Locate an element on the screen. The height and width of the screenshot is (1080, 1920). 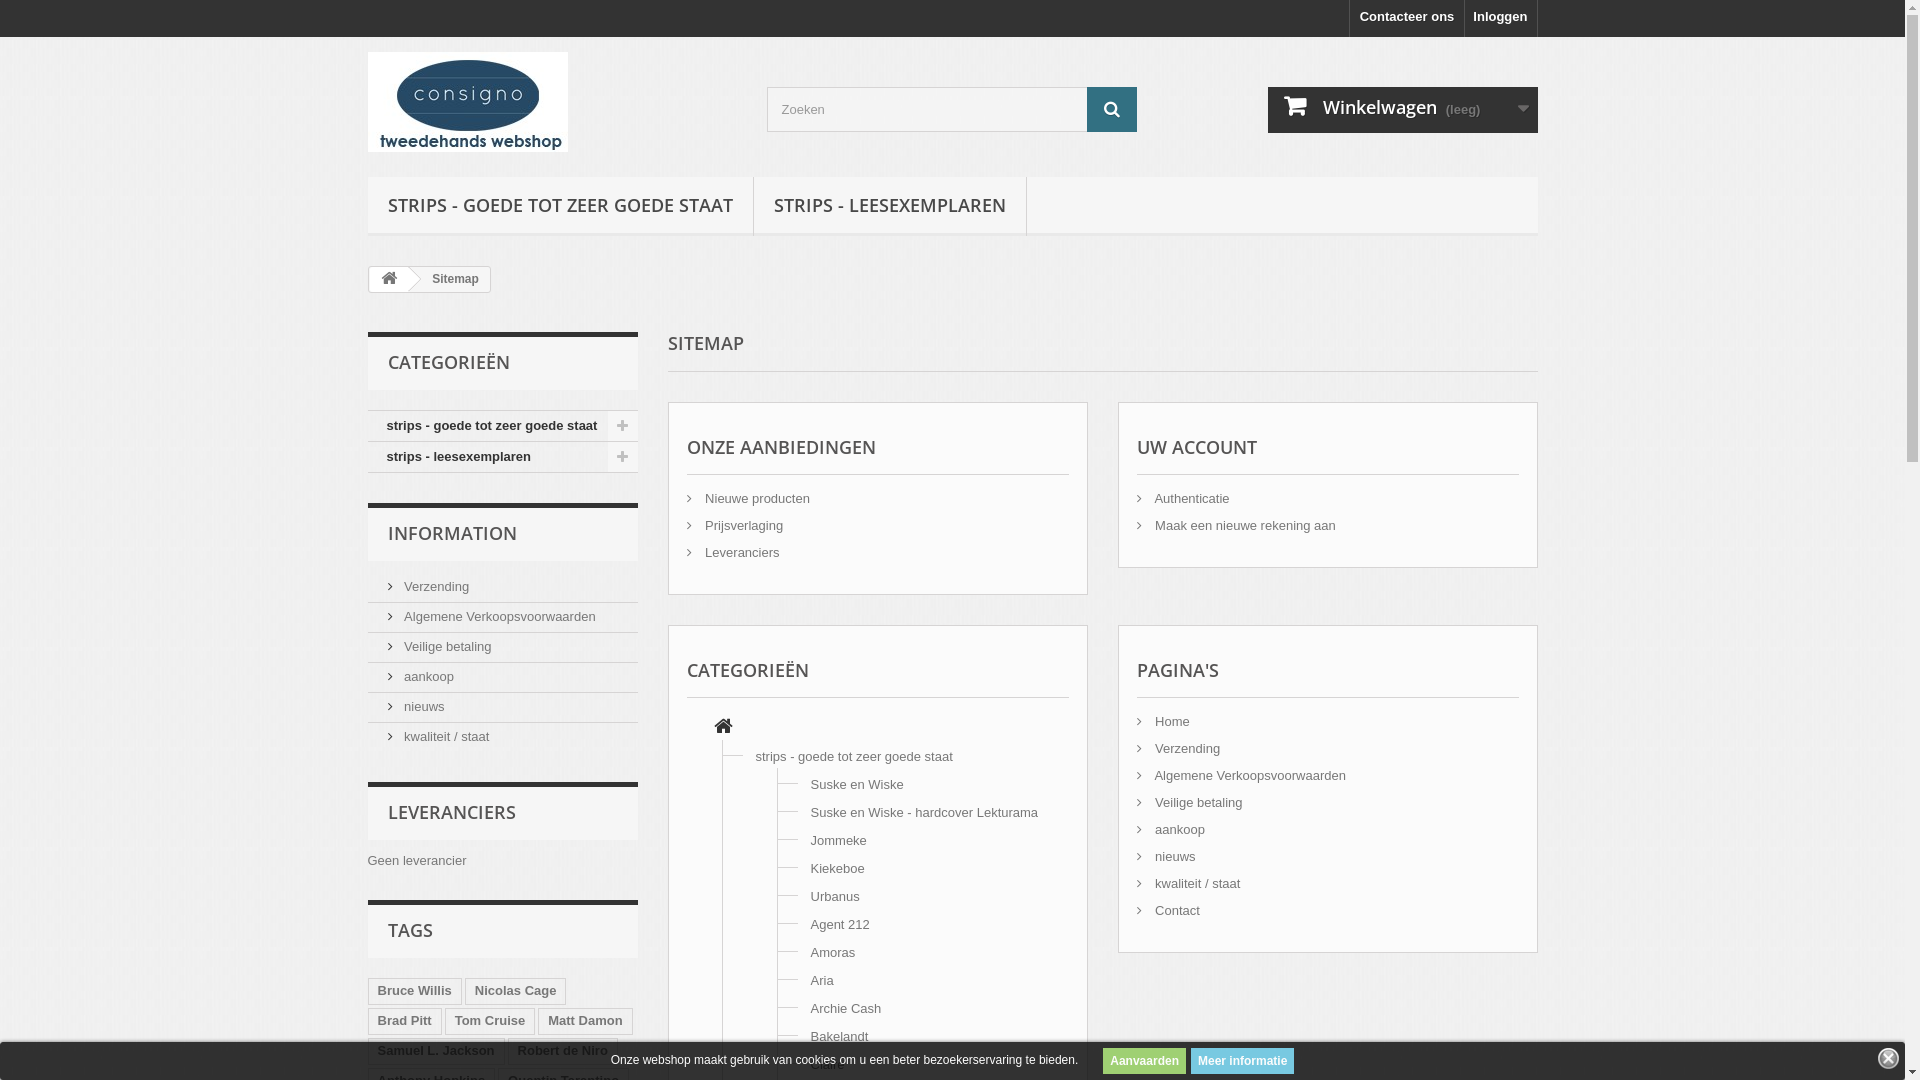
Samuel L. Jackson is located at coordinates (436, 1052).